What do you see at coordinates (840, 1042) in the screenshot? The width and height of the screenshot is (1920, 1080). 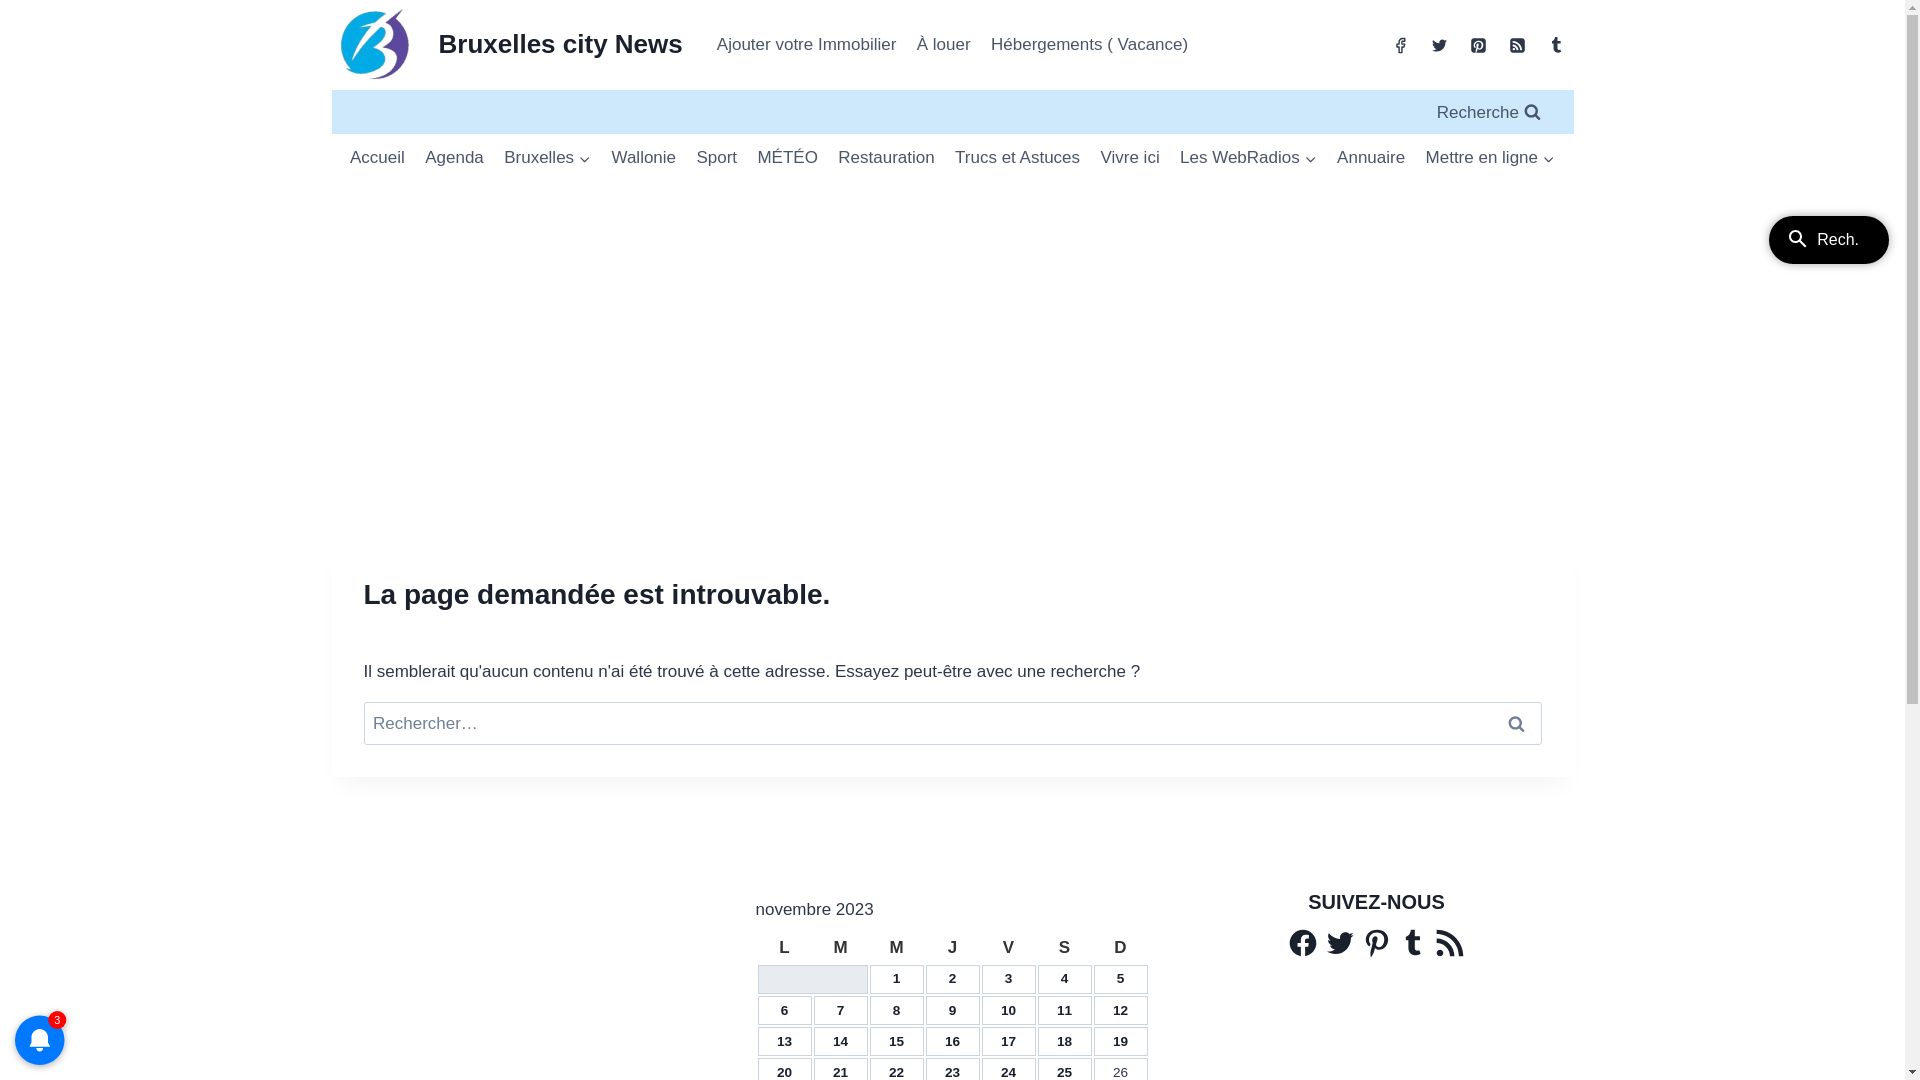 I see `14` at bounding box center [840, 1042].